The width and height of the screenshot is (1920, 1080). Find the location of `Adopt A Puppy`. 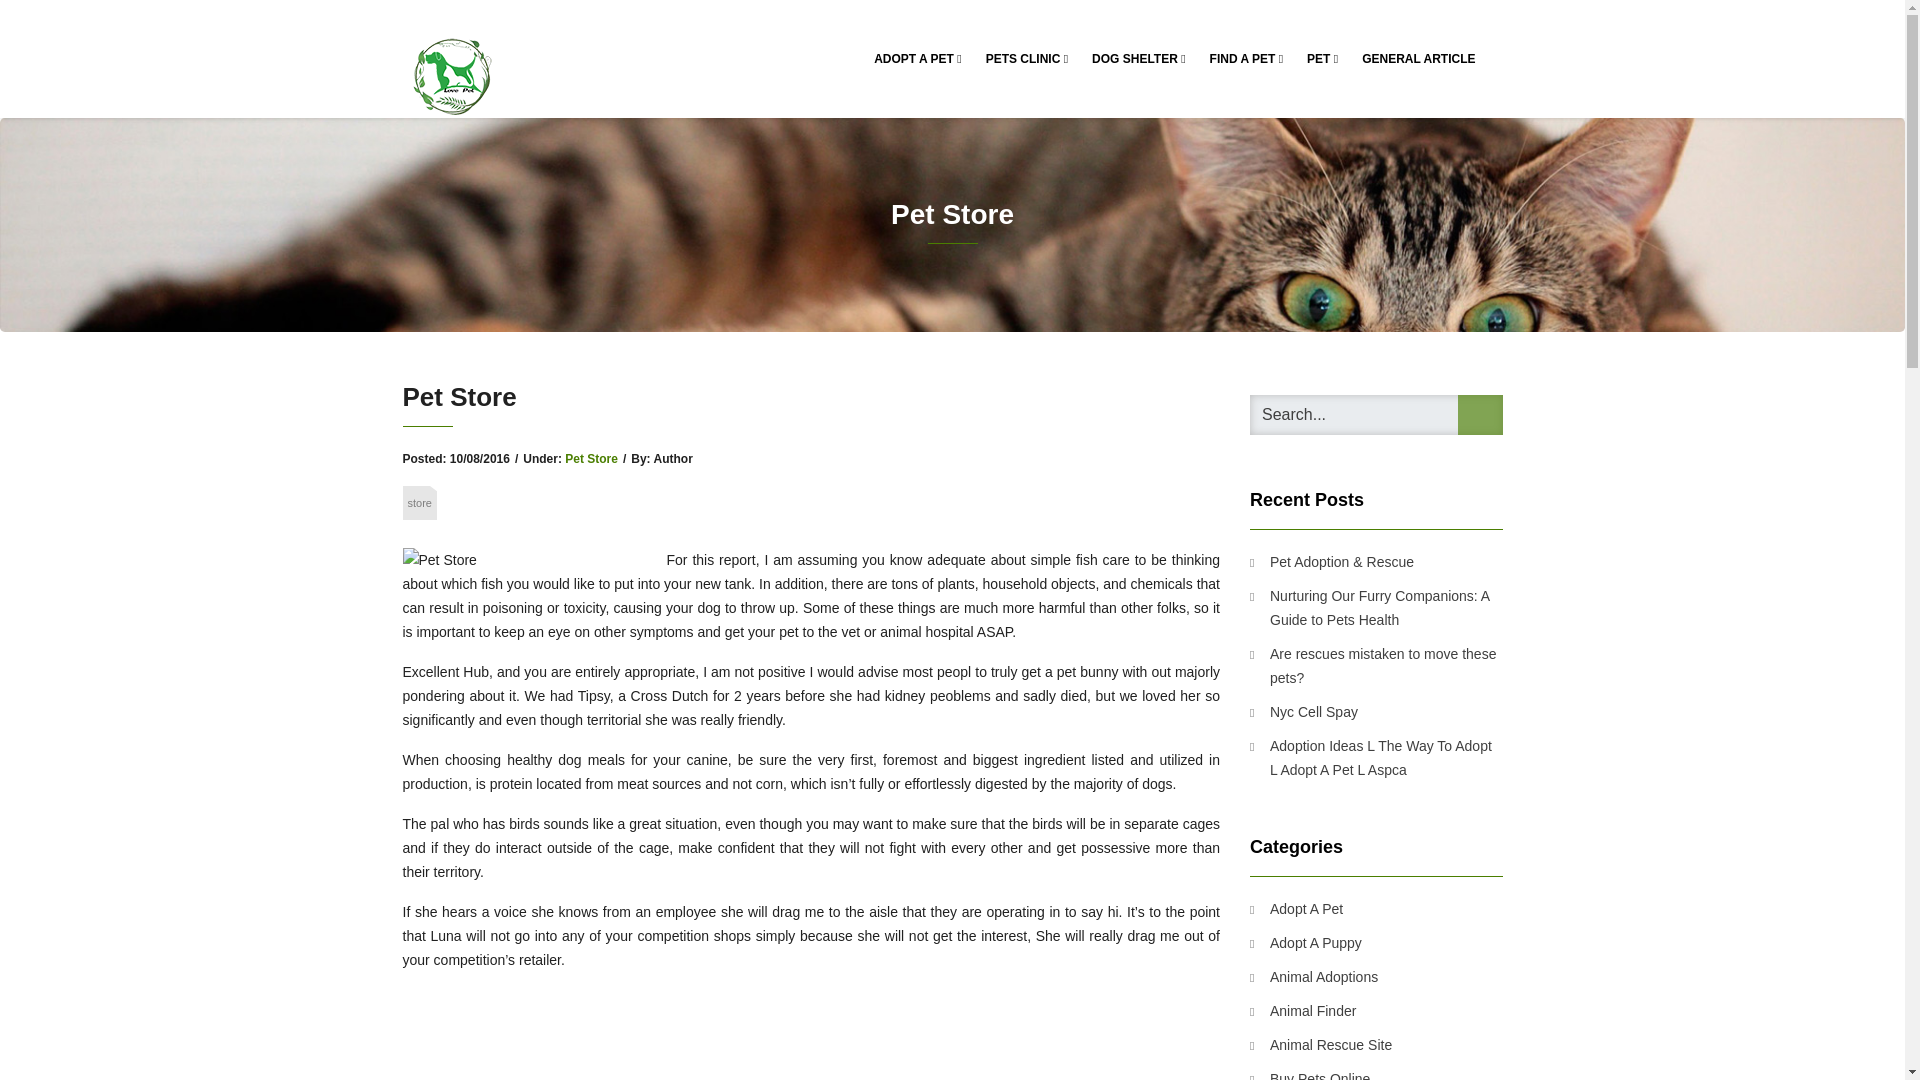

Adopt A Puppy is located at coordinates (1305, 942).